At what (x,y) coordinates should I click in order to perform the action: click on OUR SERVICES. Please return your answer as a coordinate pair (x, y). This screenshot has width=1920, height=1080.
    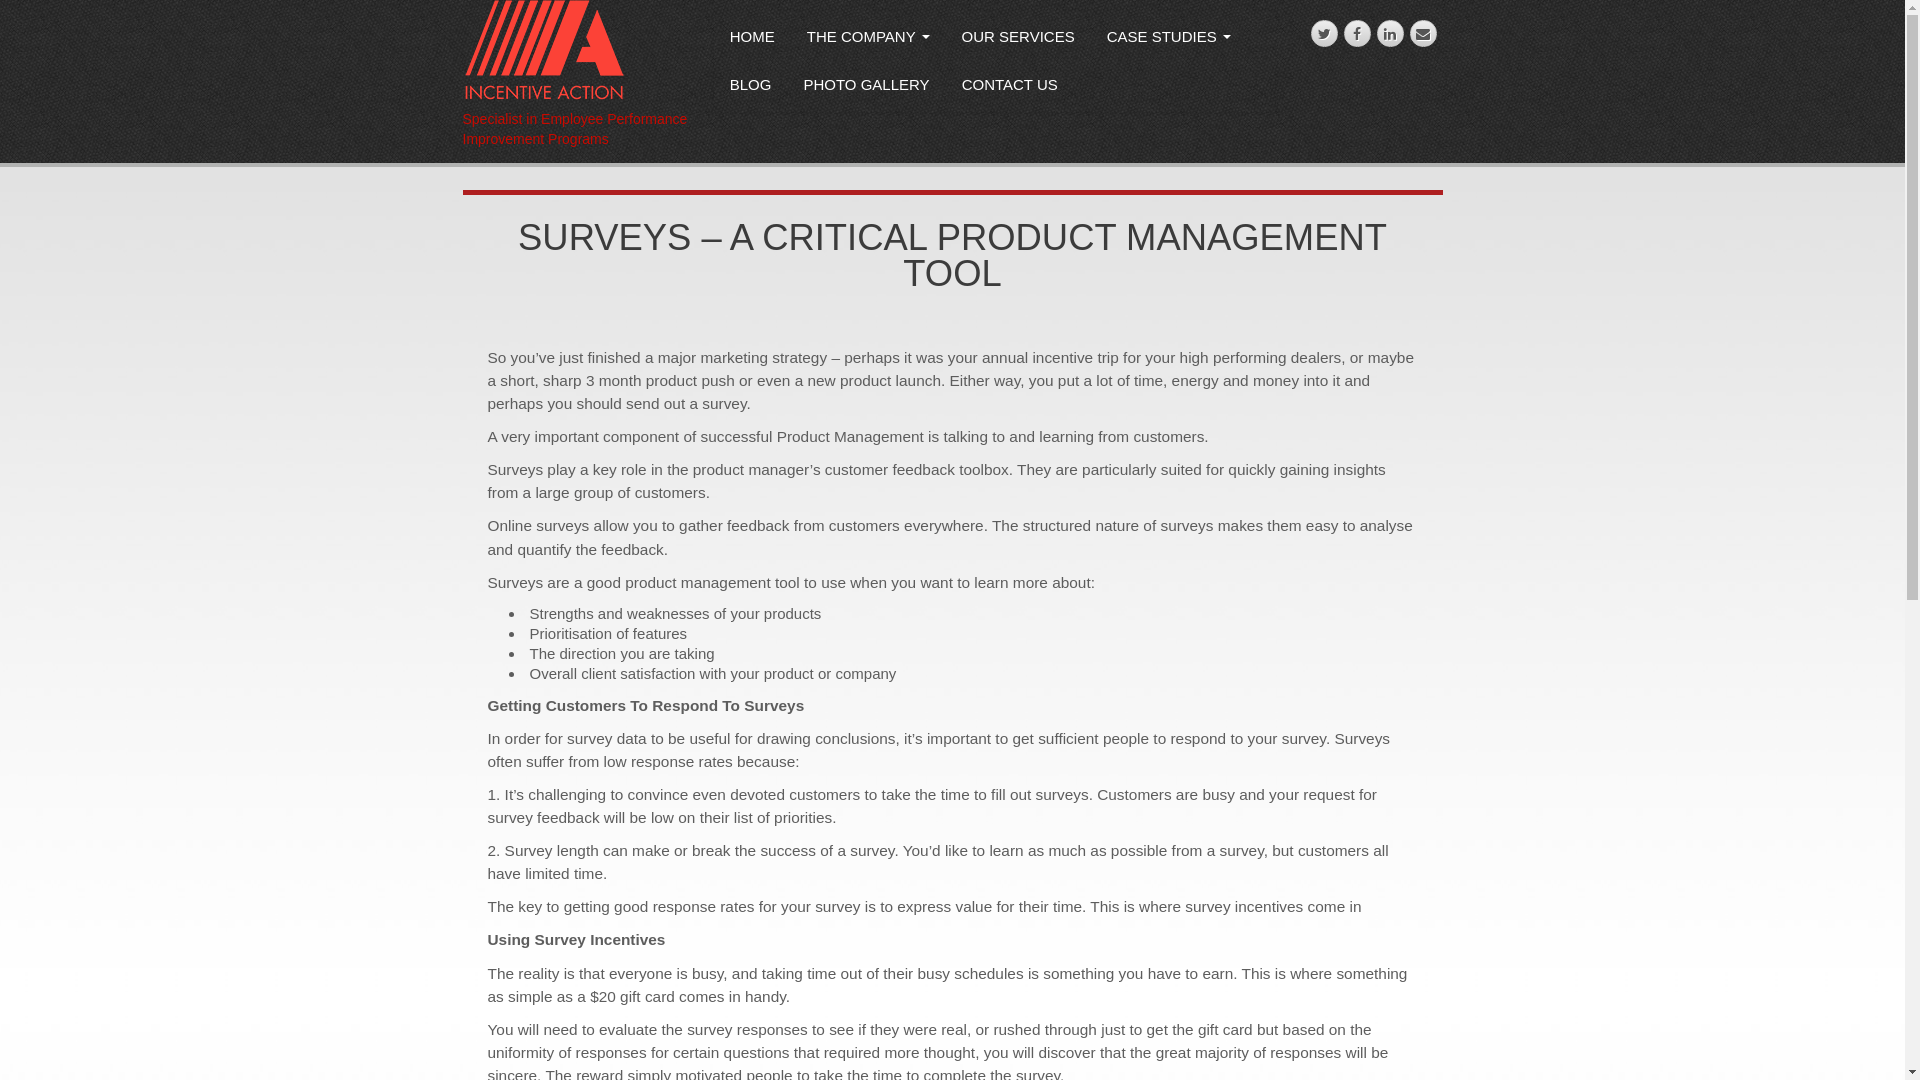
    Looking at the image, I should click on (1018, 40).